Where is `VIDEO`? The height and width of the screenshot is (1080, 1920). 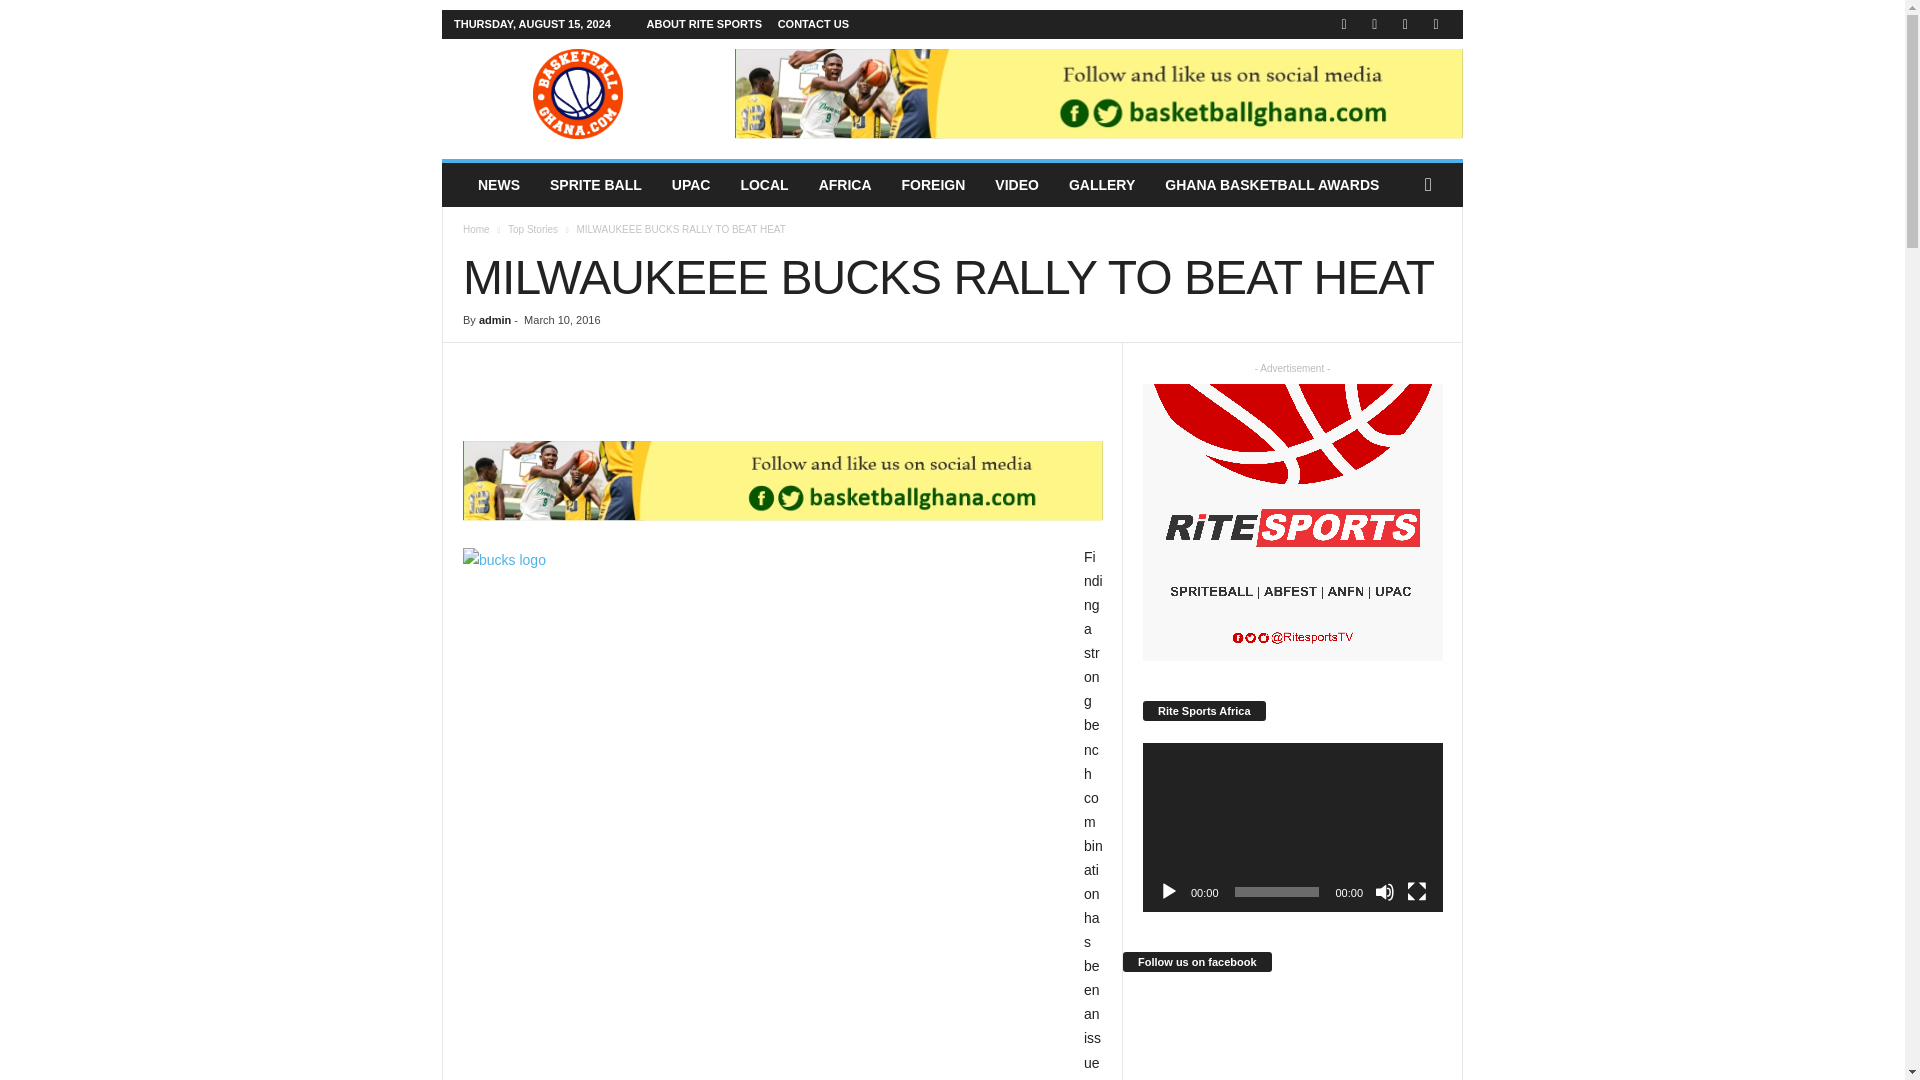
VIDEO is located at coordinates (1016, 185).